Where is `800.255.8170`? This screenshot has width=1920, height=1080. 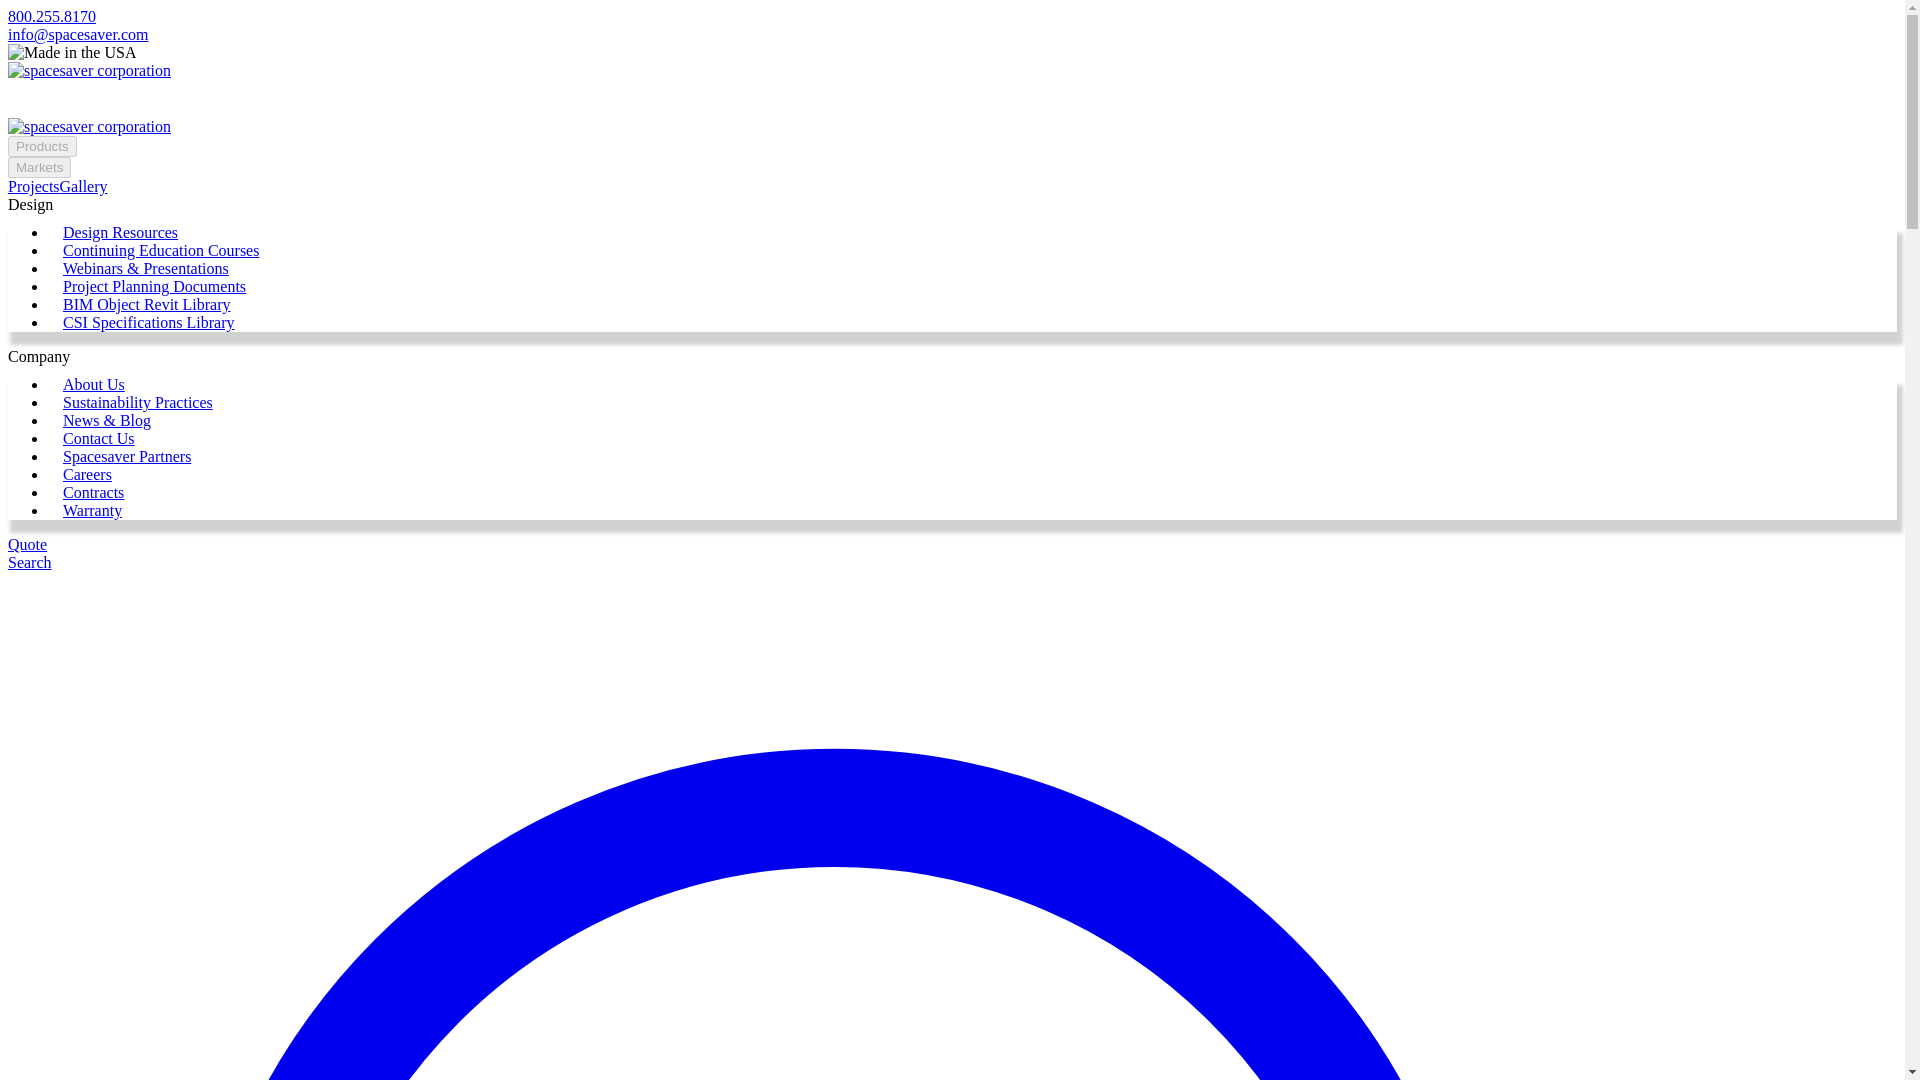 800.255.8170 is located at coordinates (52, 16).